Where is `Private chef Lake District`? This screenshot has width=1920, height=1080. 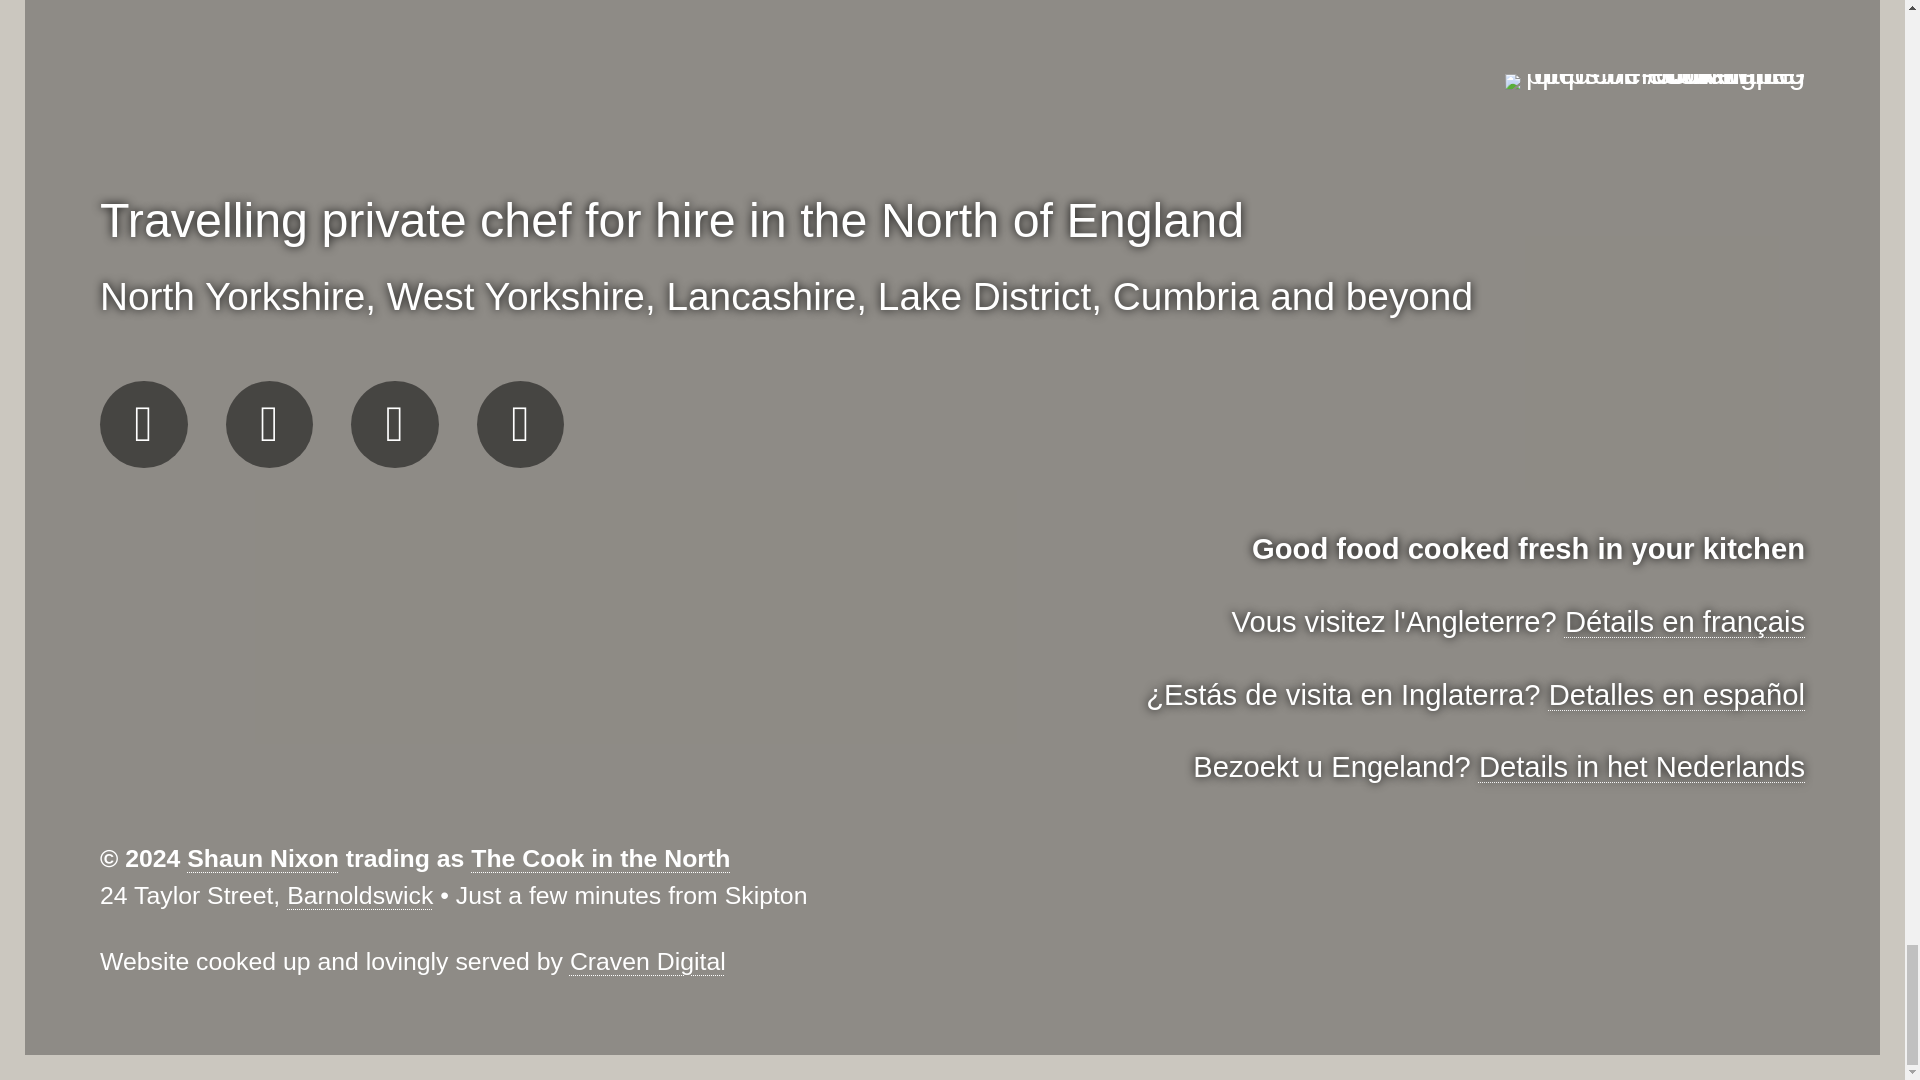
Private chef Lake District is located at coordinates (984, 296).